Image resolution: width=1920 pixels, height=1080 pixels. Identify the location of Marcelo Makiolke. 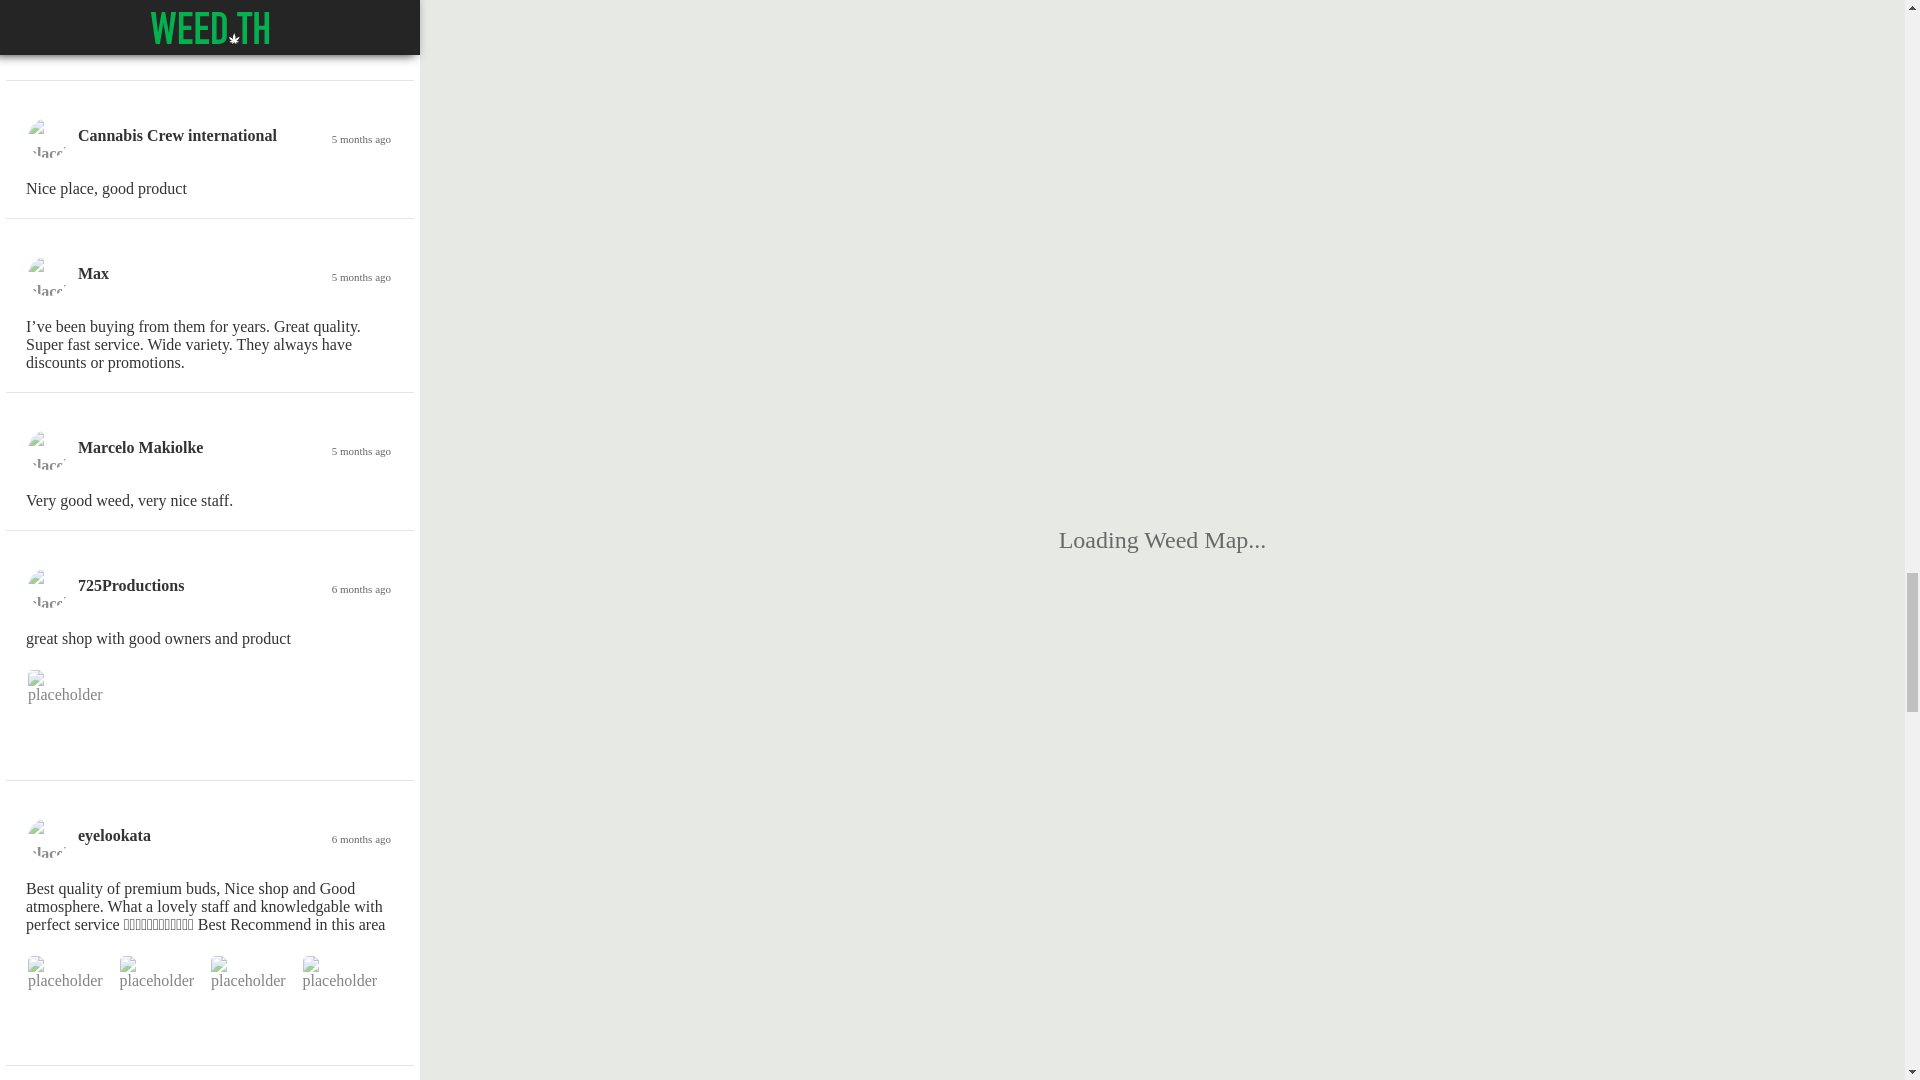
(140, 446).